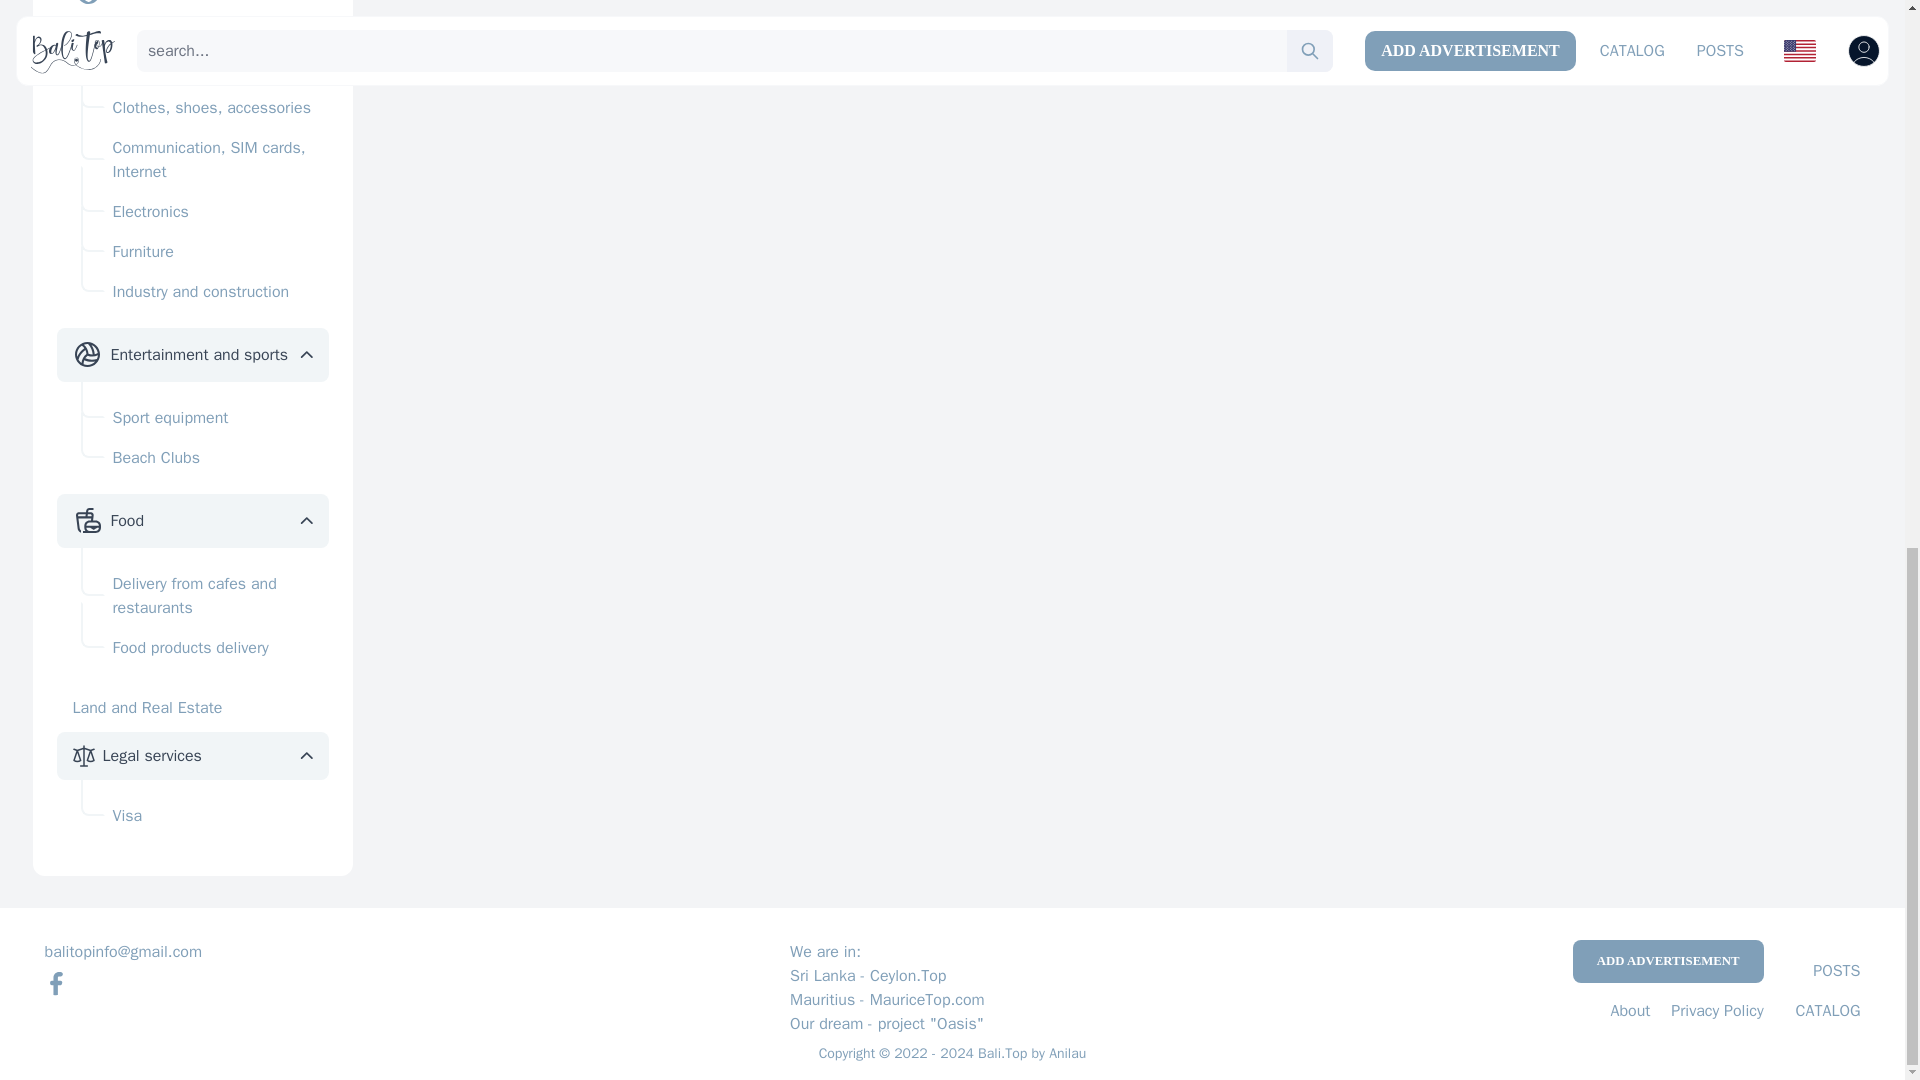 The image size is (1920, 1080). I want to click on Industry and construction, so click(204, 292).